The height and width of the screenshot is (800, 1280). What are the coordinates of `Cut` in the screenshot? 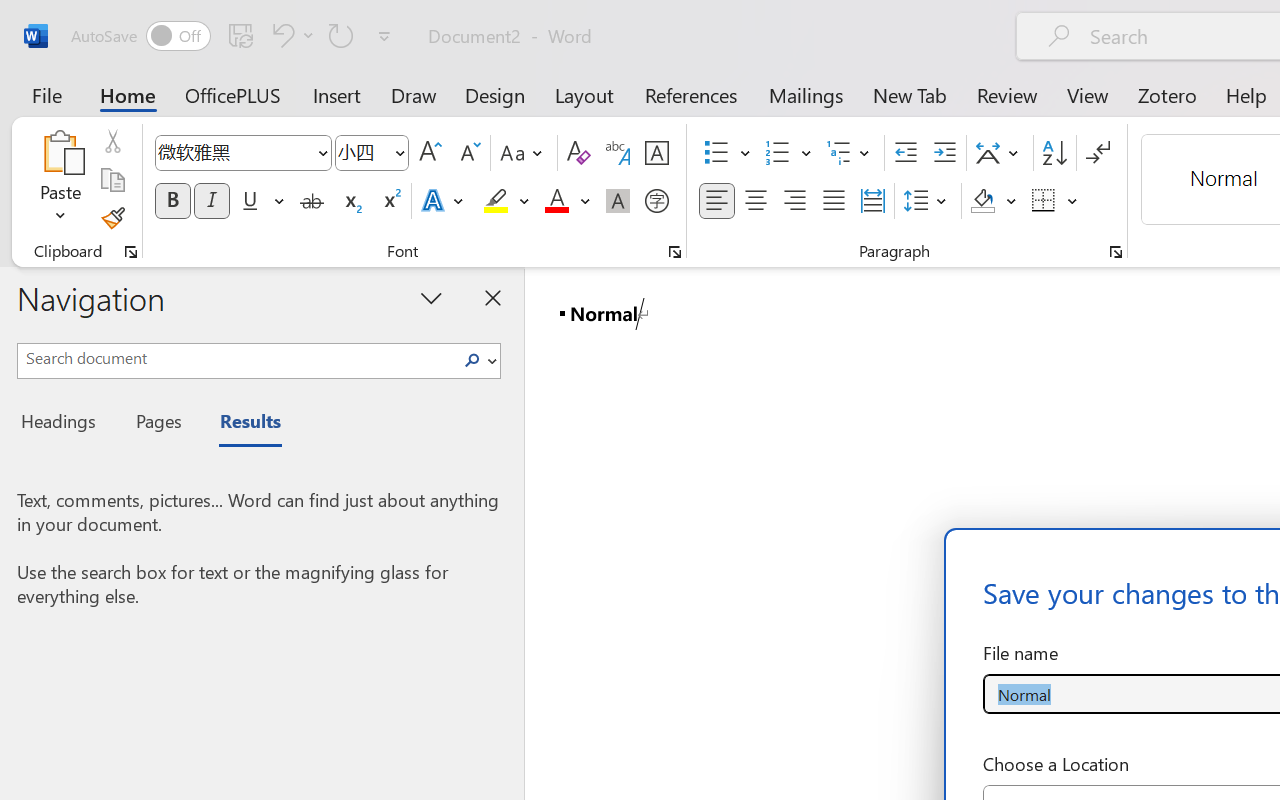 It's located at (112, 141).